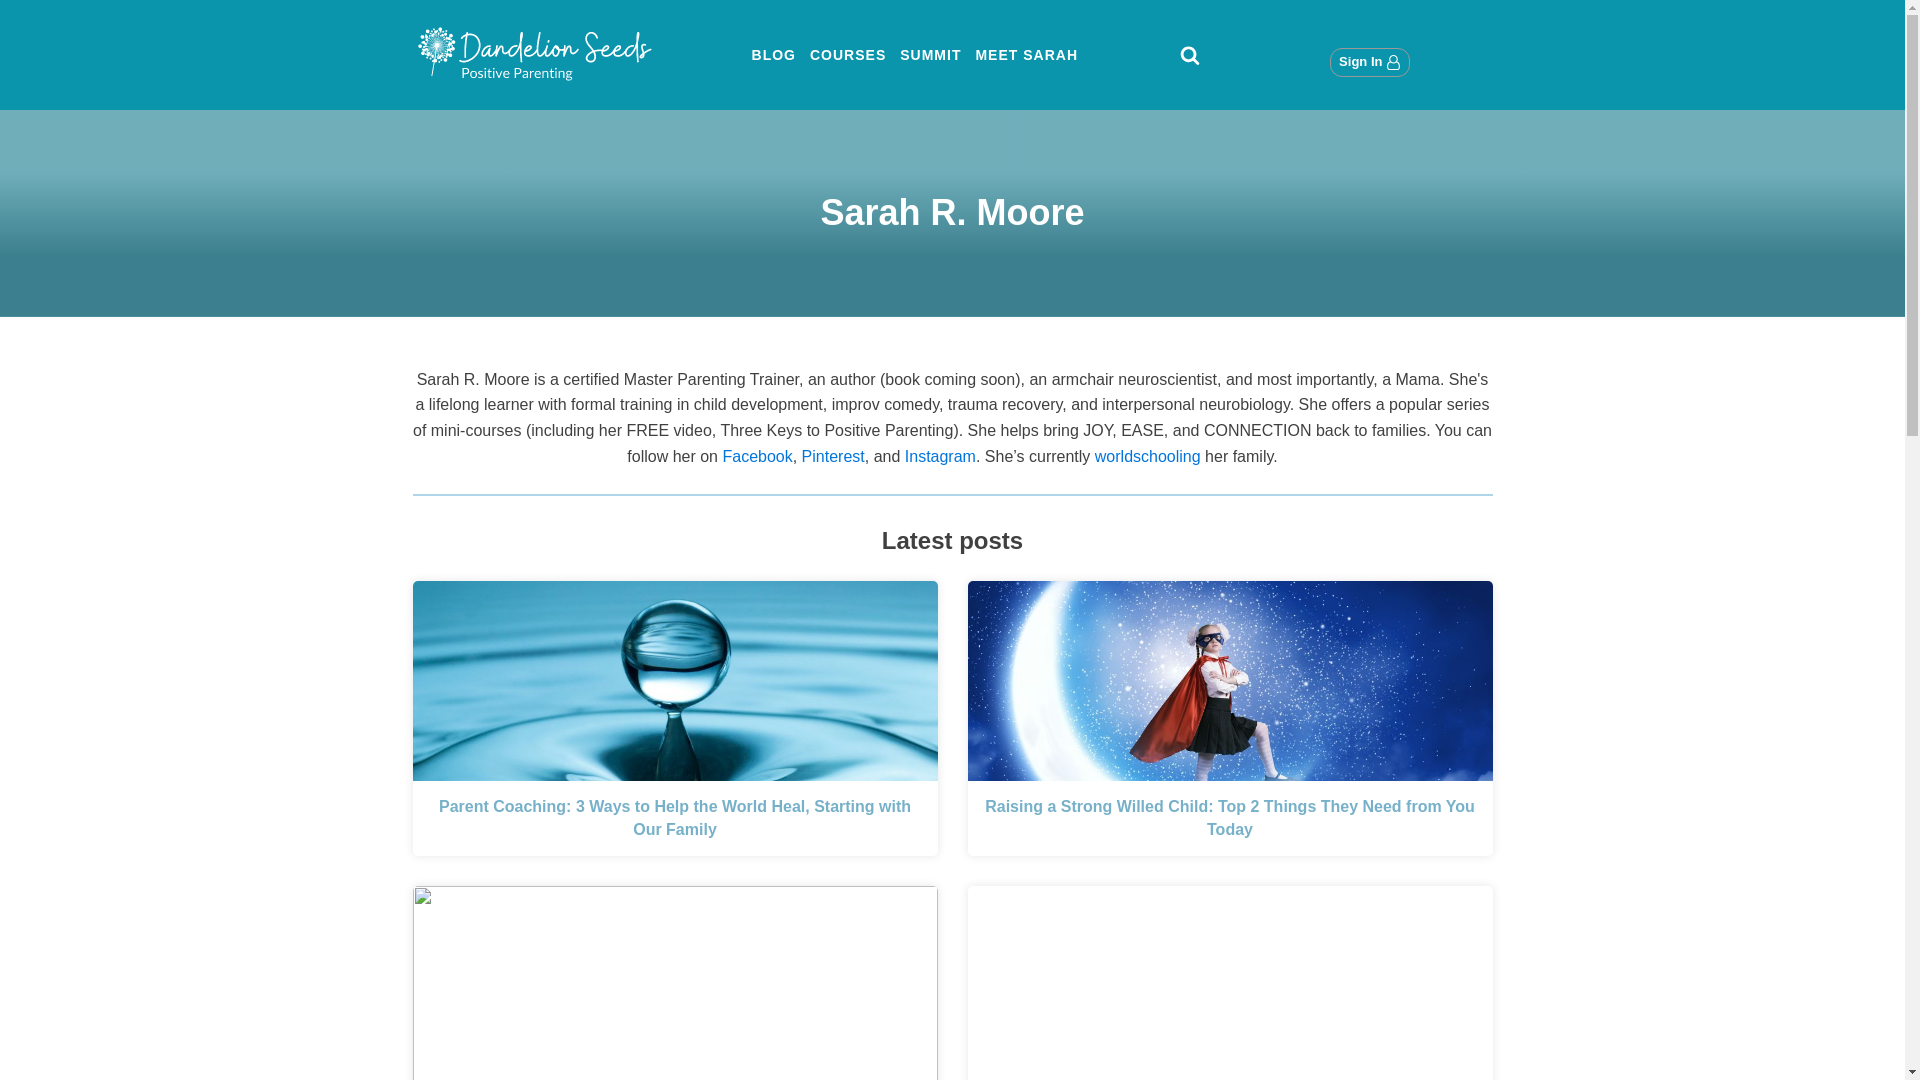  I want to click on SUMMIT, so click(930, 54).